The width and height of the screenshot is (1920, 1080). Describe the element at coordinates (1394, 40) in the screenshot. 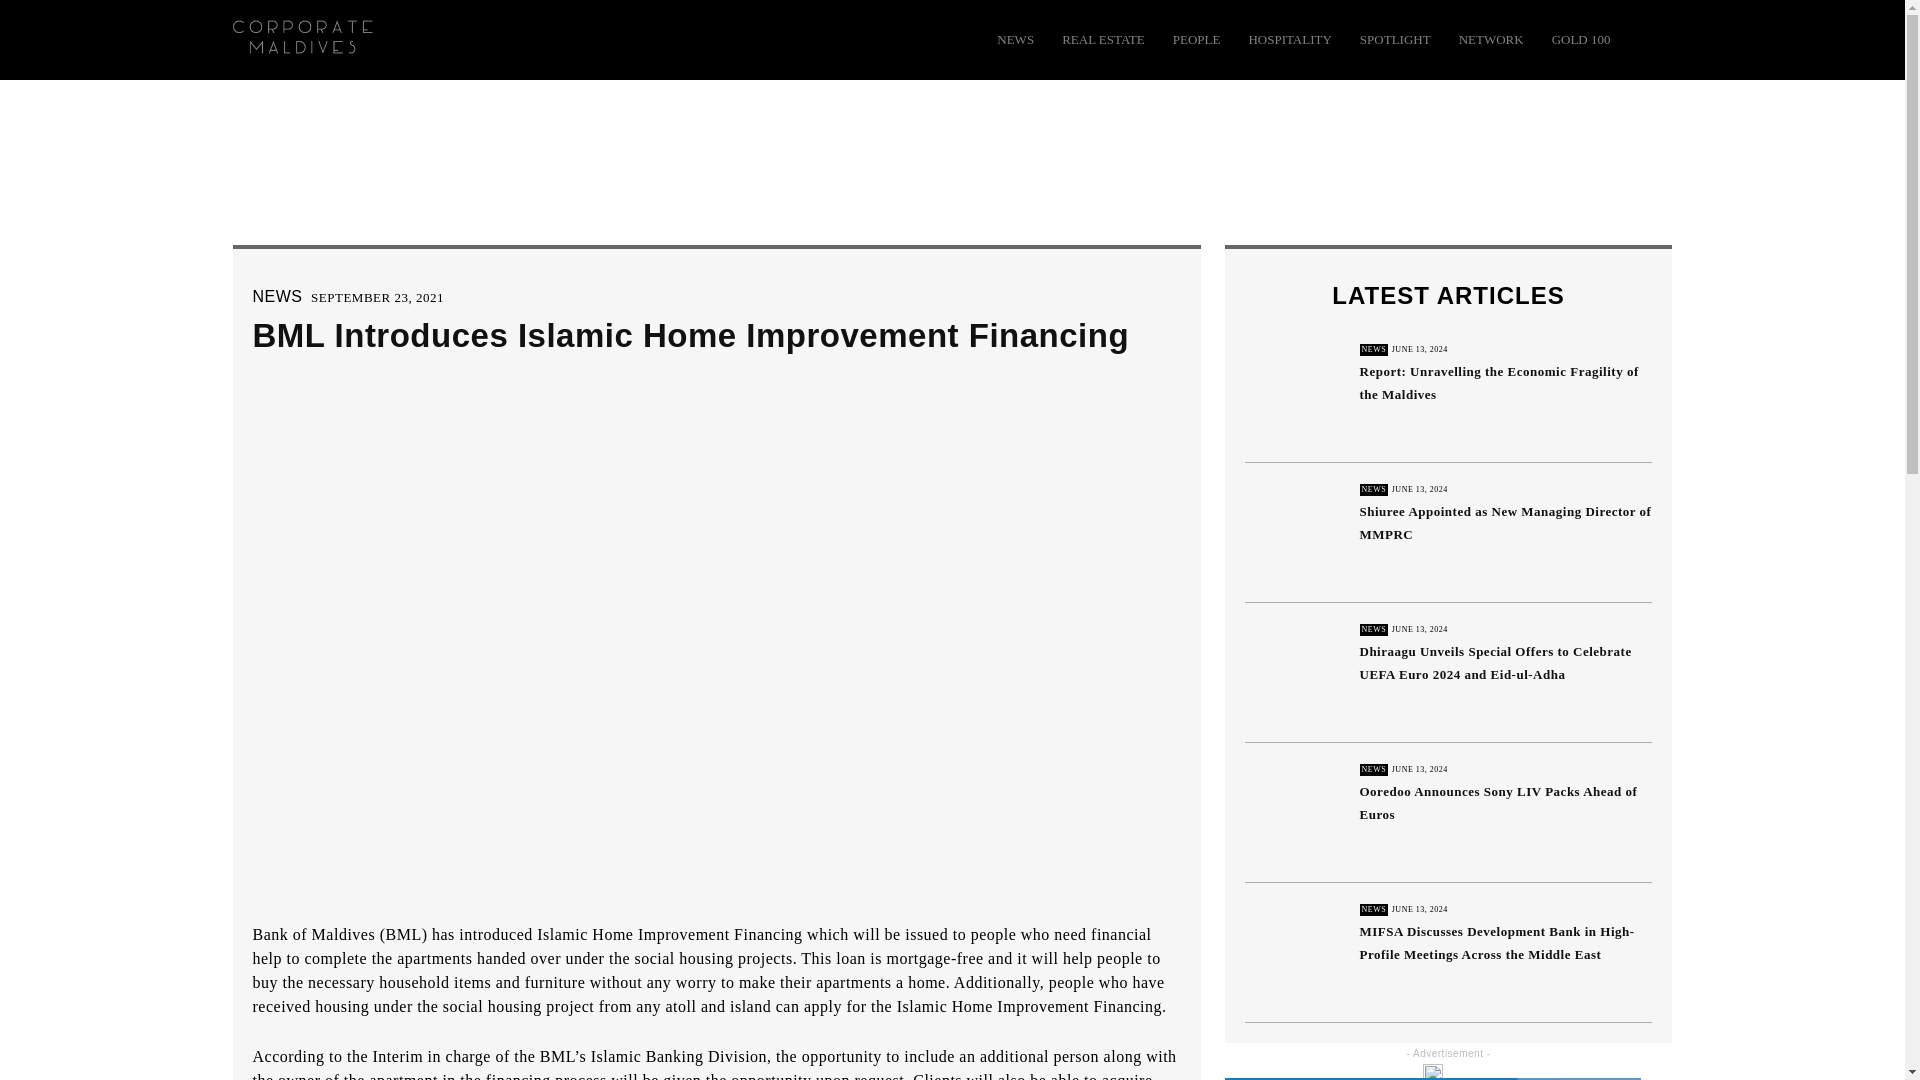

I see `SPOTLIGHT` at that location.